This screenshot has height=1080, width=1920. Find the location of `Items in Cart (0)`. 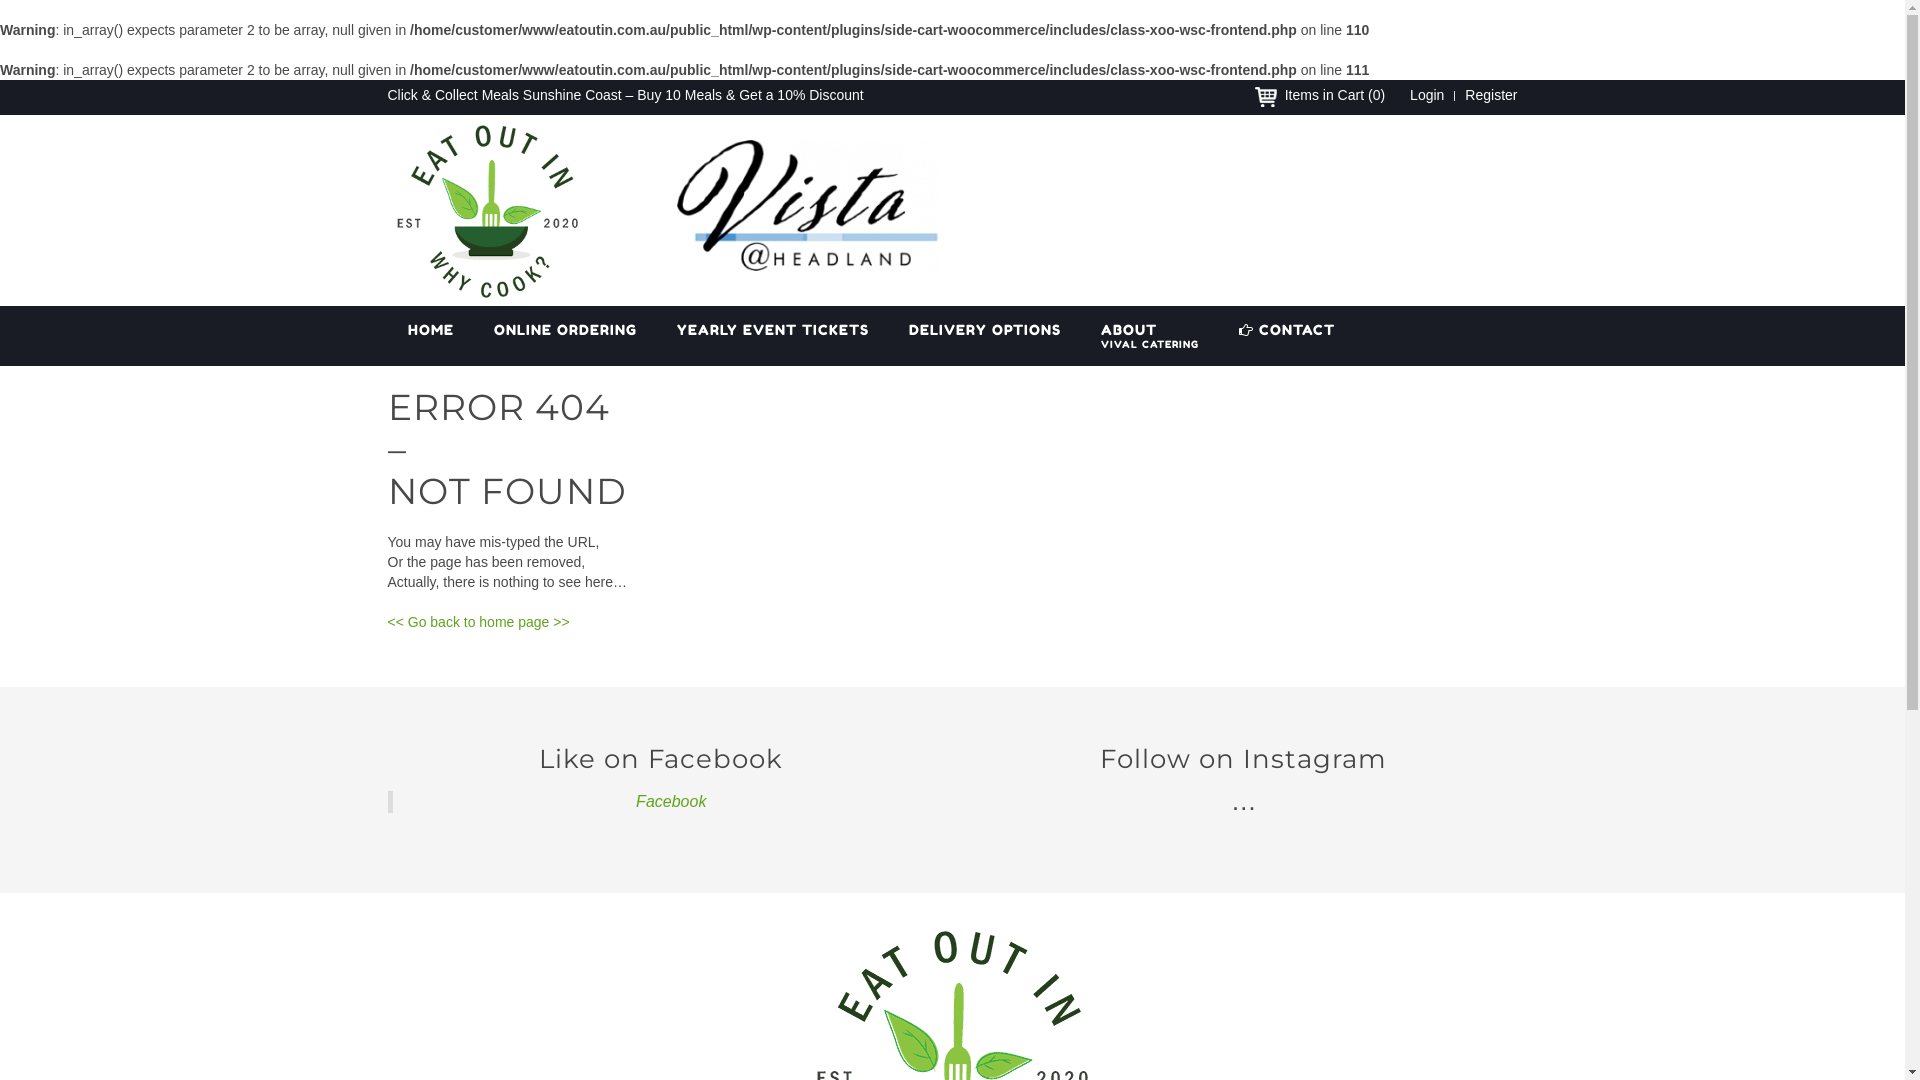

Items in Cart (0) is located at coordinates (1335, 95).